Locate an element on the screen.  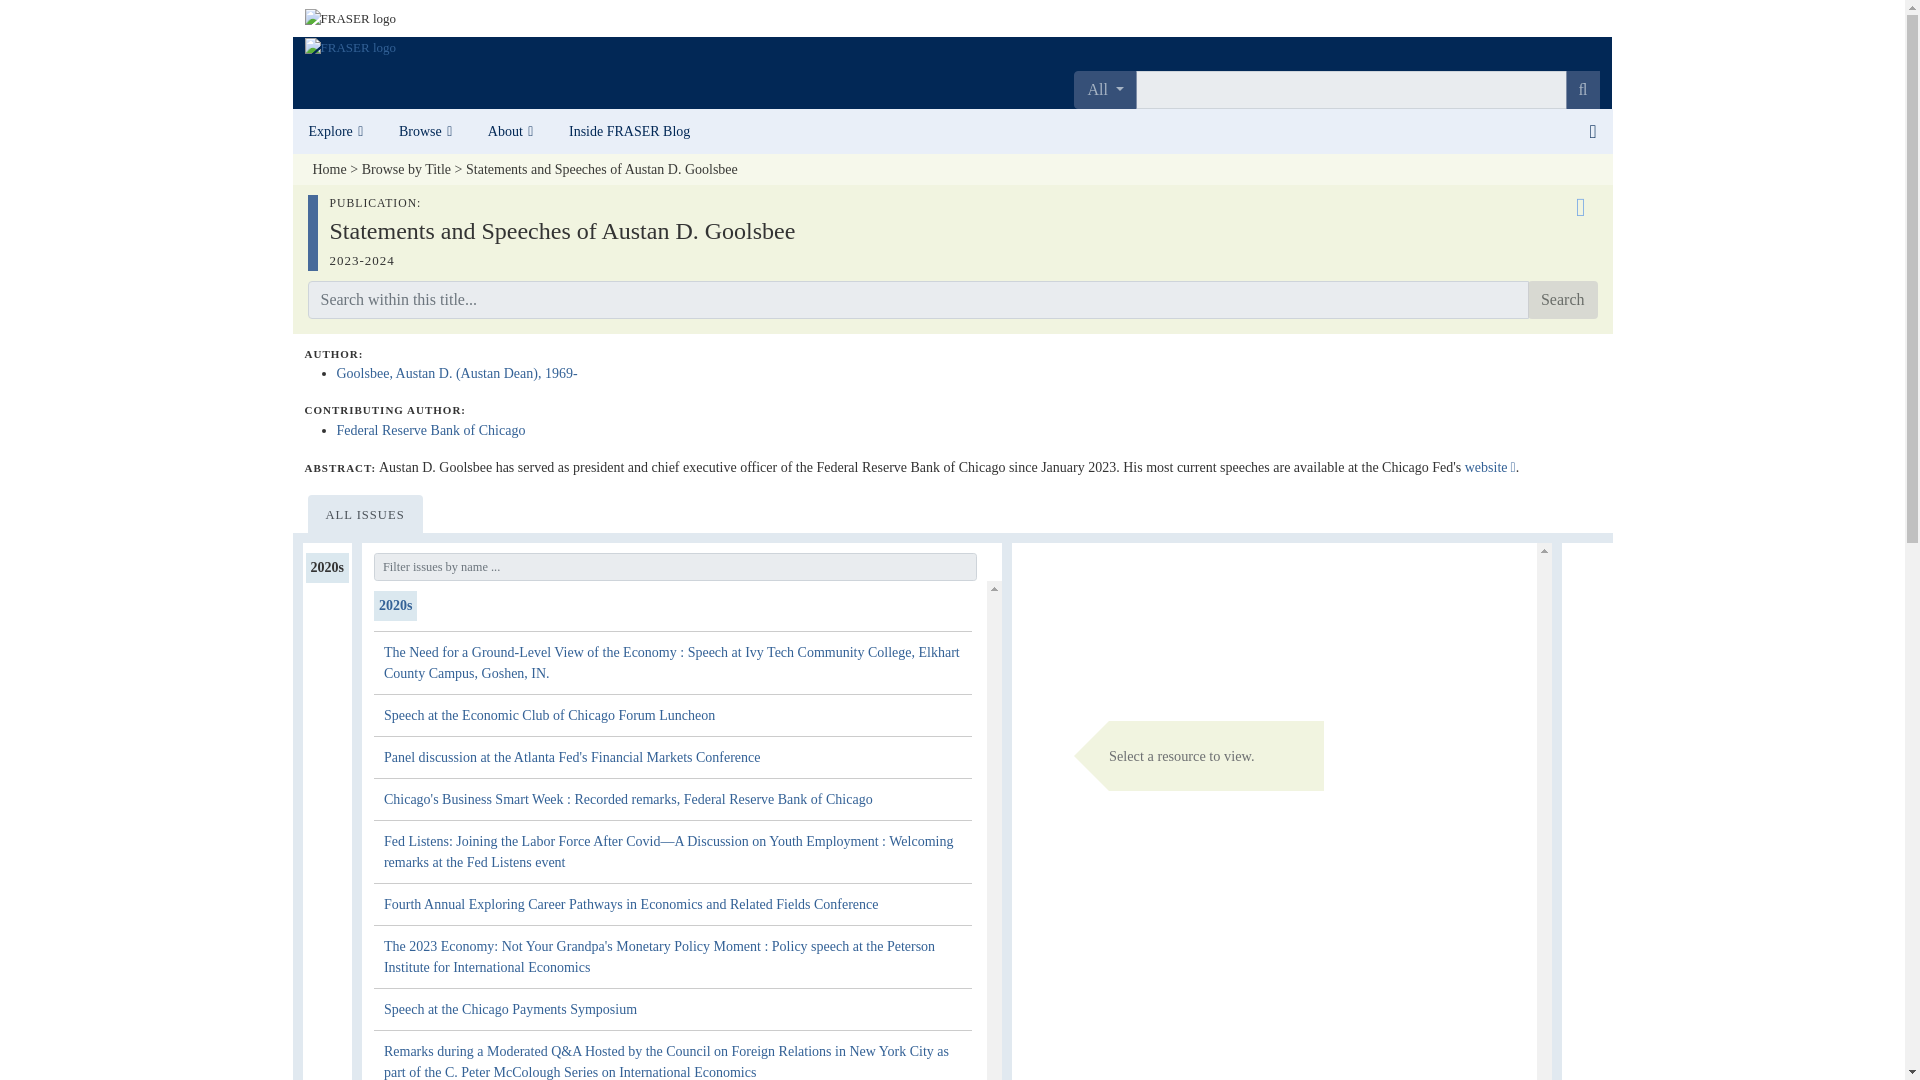
About is located at coordinates (512, 132).